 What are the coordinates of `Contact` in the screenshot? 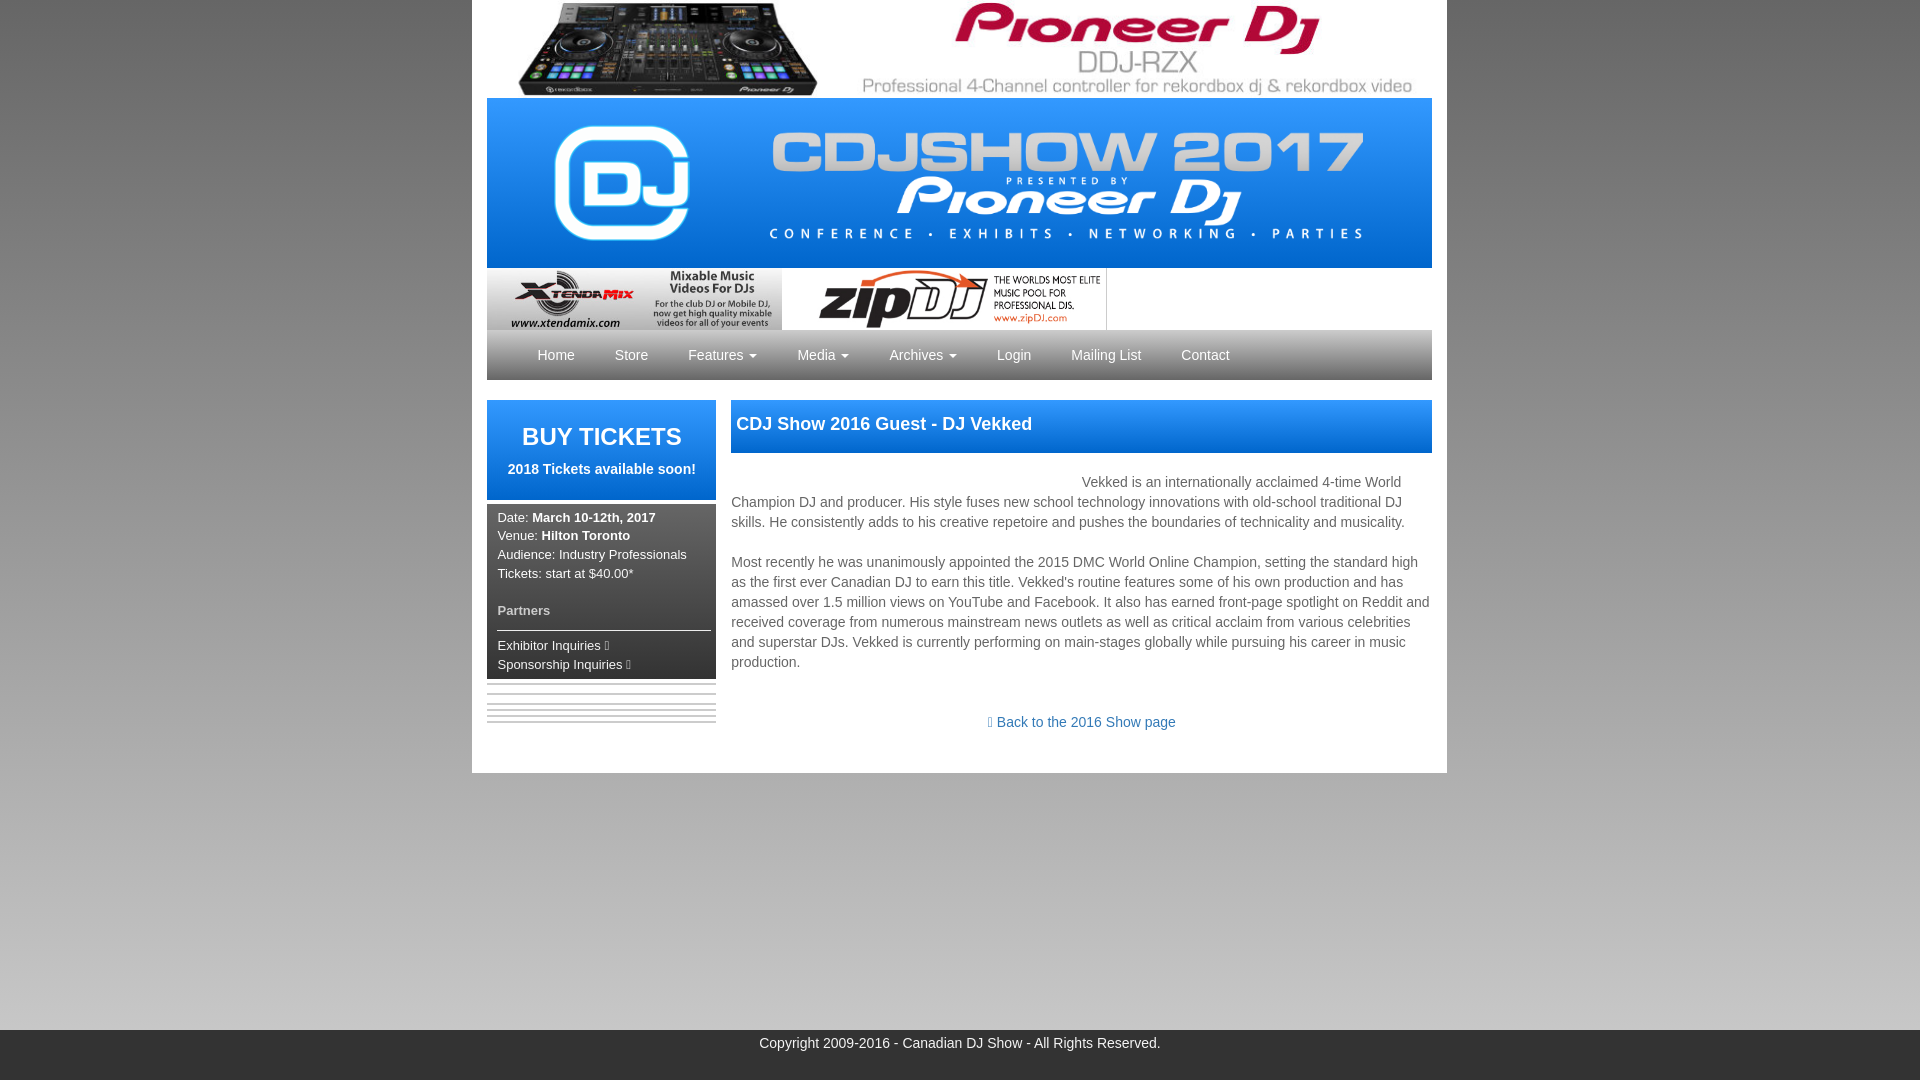 It's located at (1205, 355).